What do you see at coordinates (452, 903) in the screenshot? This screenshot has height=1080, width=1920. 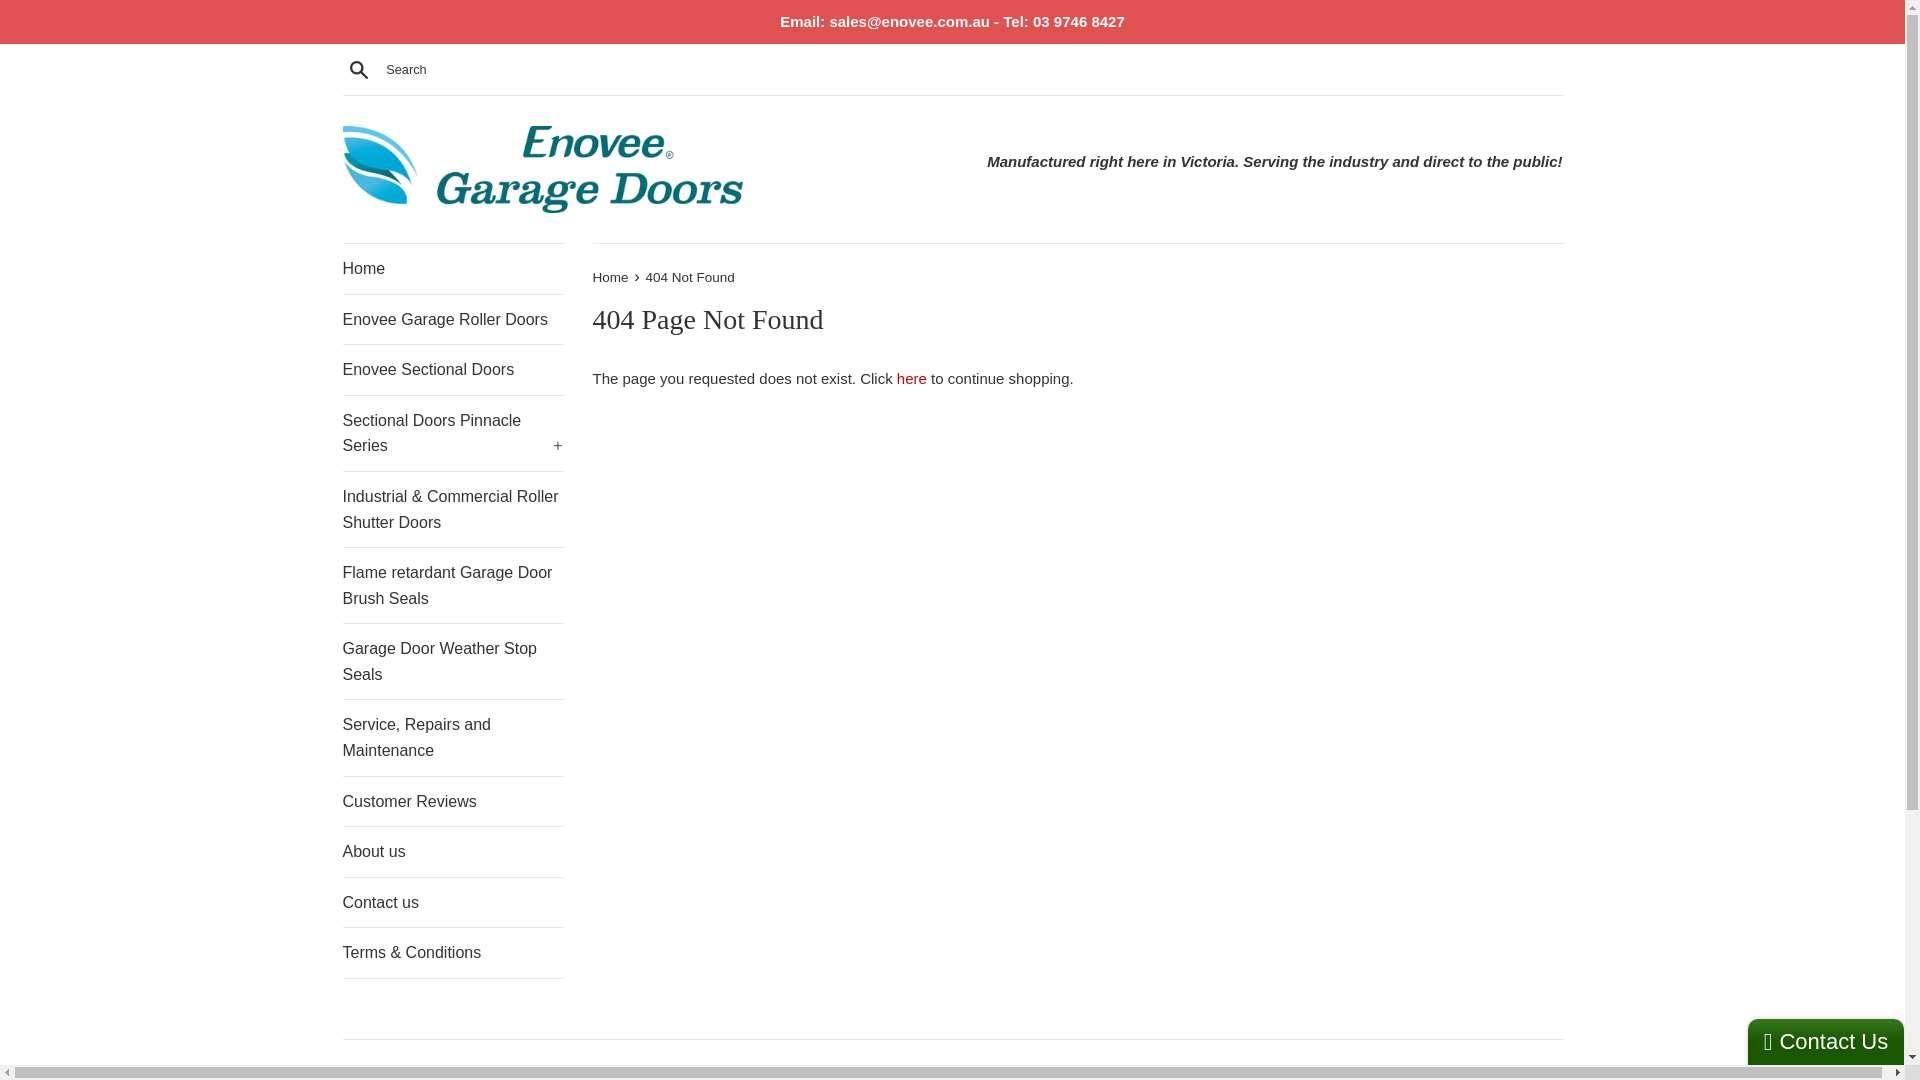 I see `Contact us` at bounding box center [452, 903].